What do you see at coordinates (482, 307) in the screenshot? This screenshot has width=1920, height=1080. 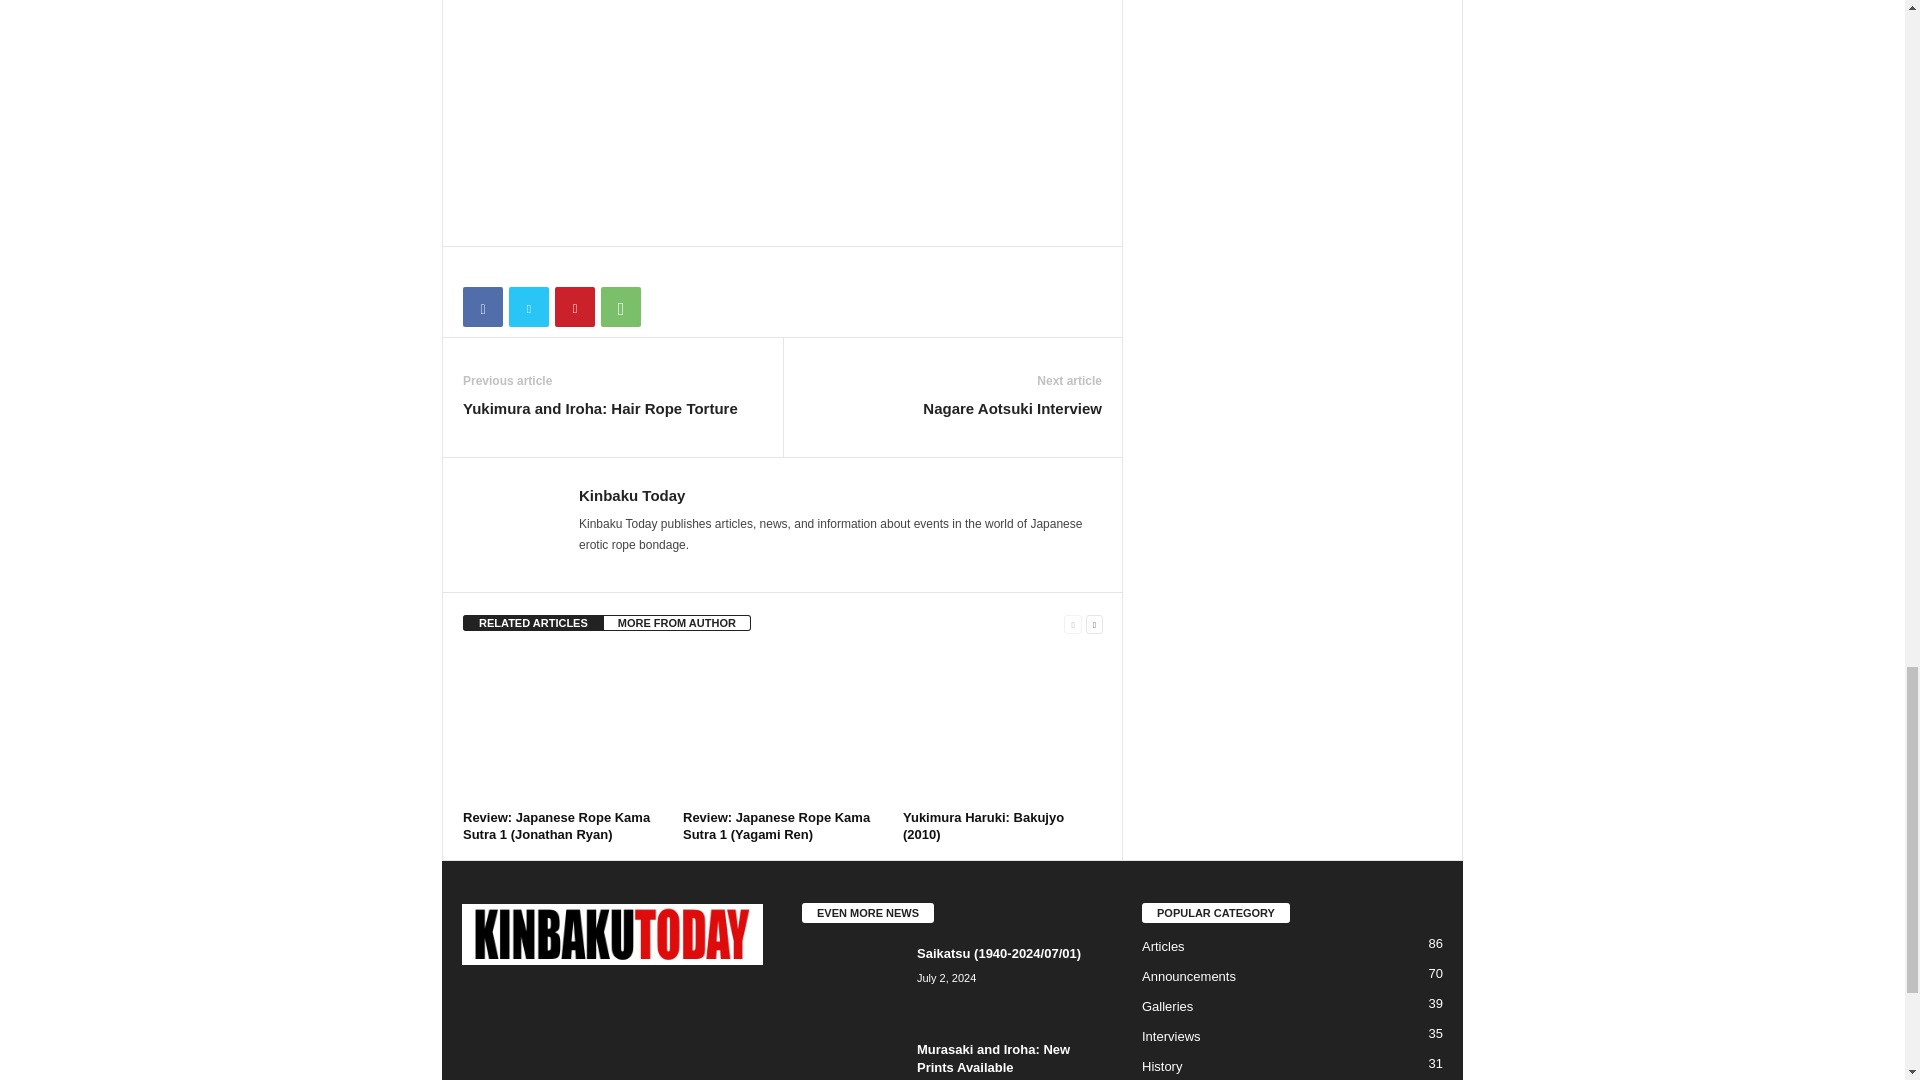 I see `Facebook` at bounding box center [482, 307].